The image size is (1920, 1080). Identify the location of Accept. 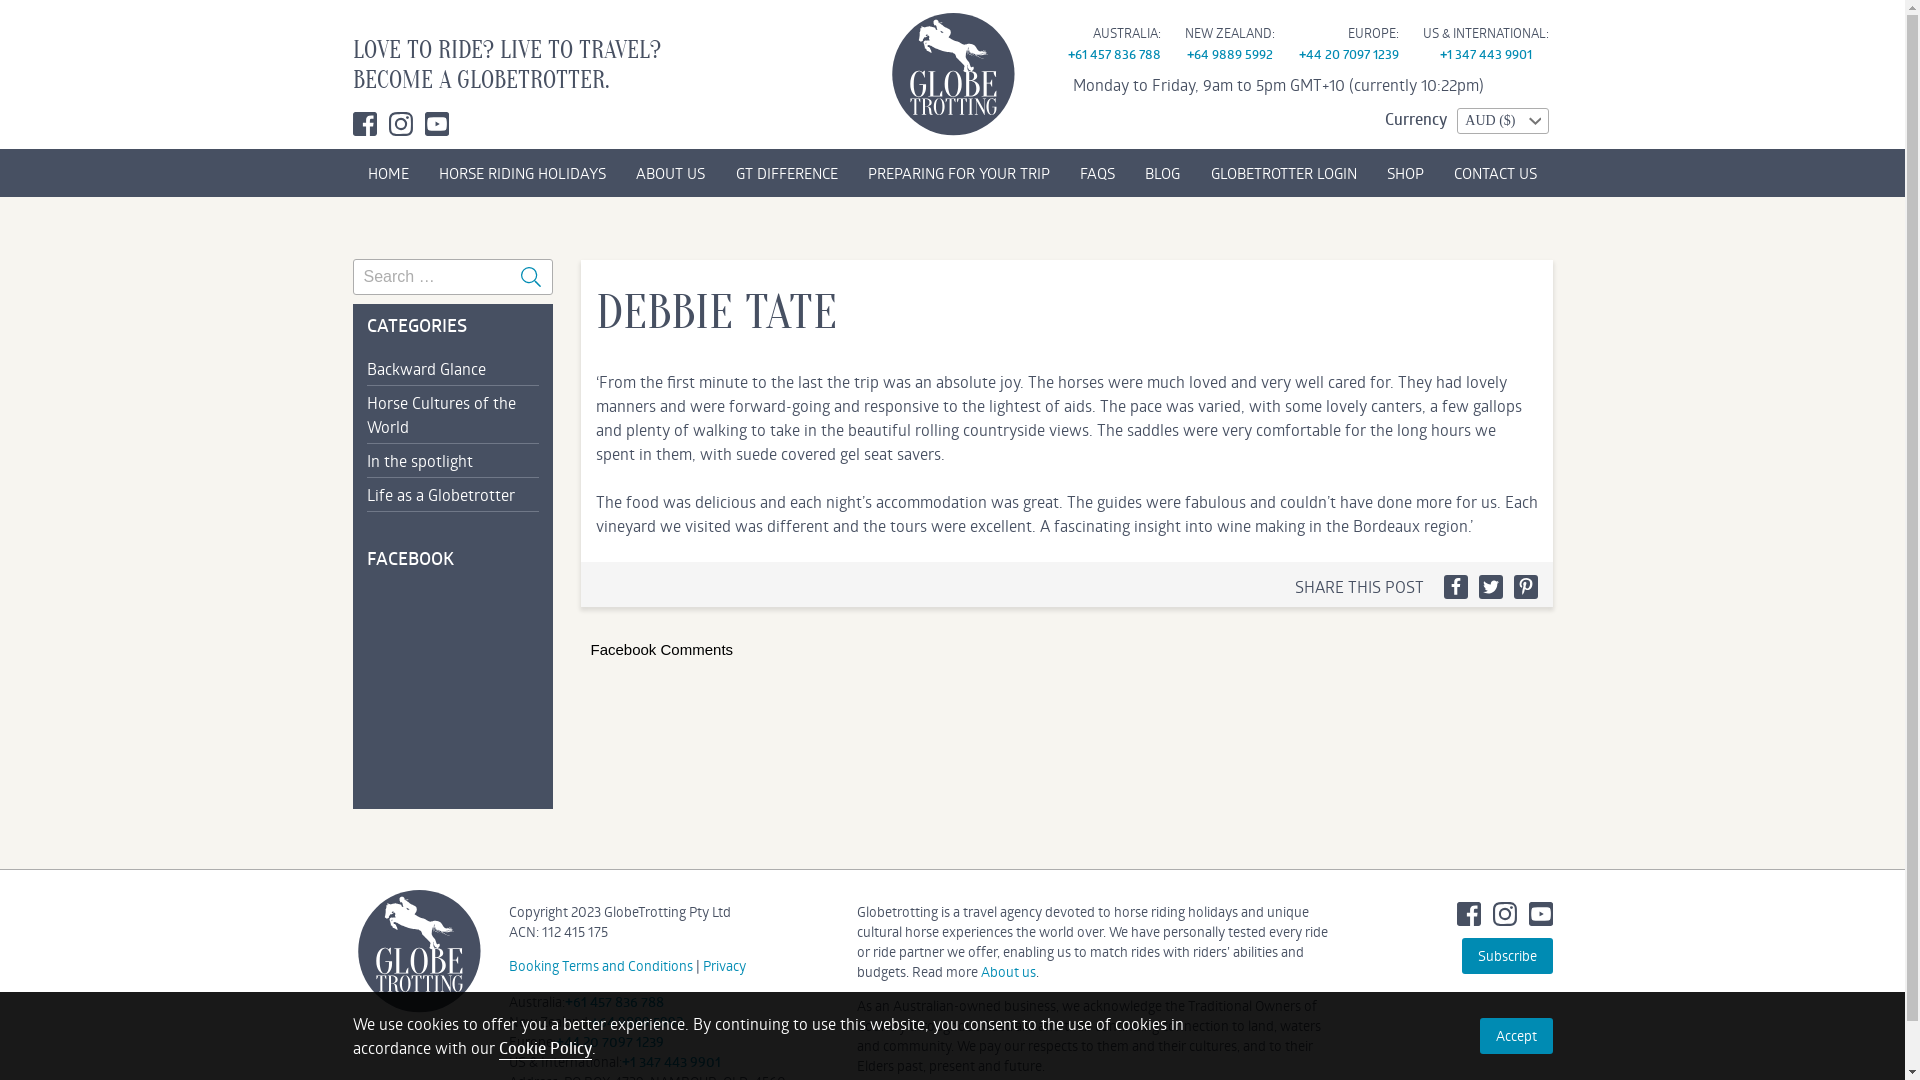
(1516, 1036).